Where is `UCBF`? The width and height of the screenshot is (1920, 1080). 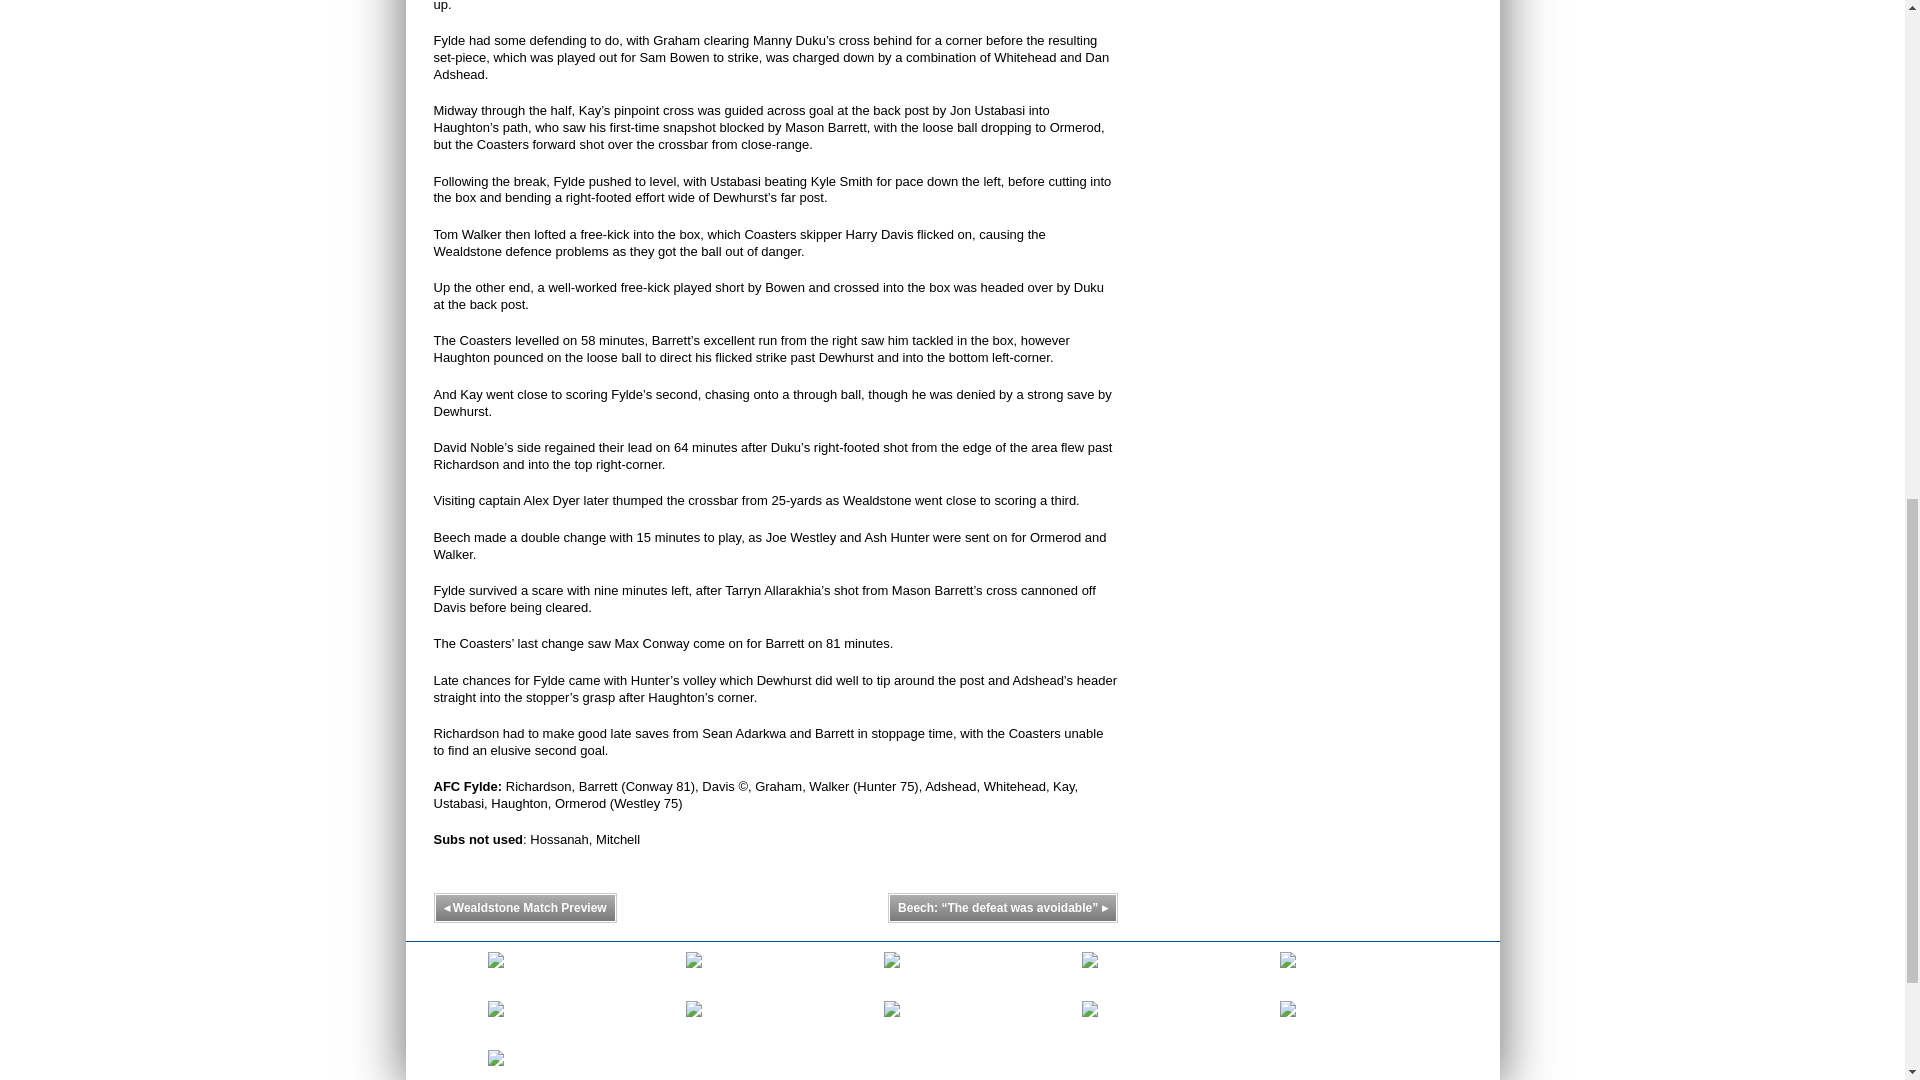 UCBF is located at coordinates (1288, 972).